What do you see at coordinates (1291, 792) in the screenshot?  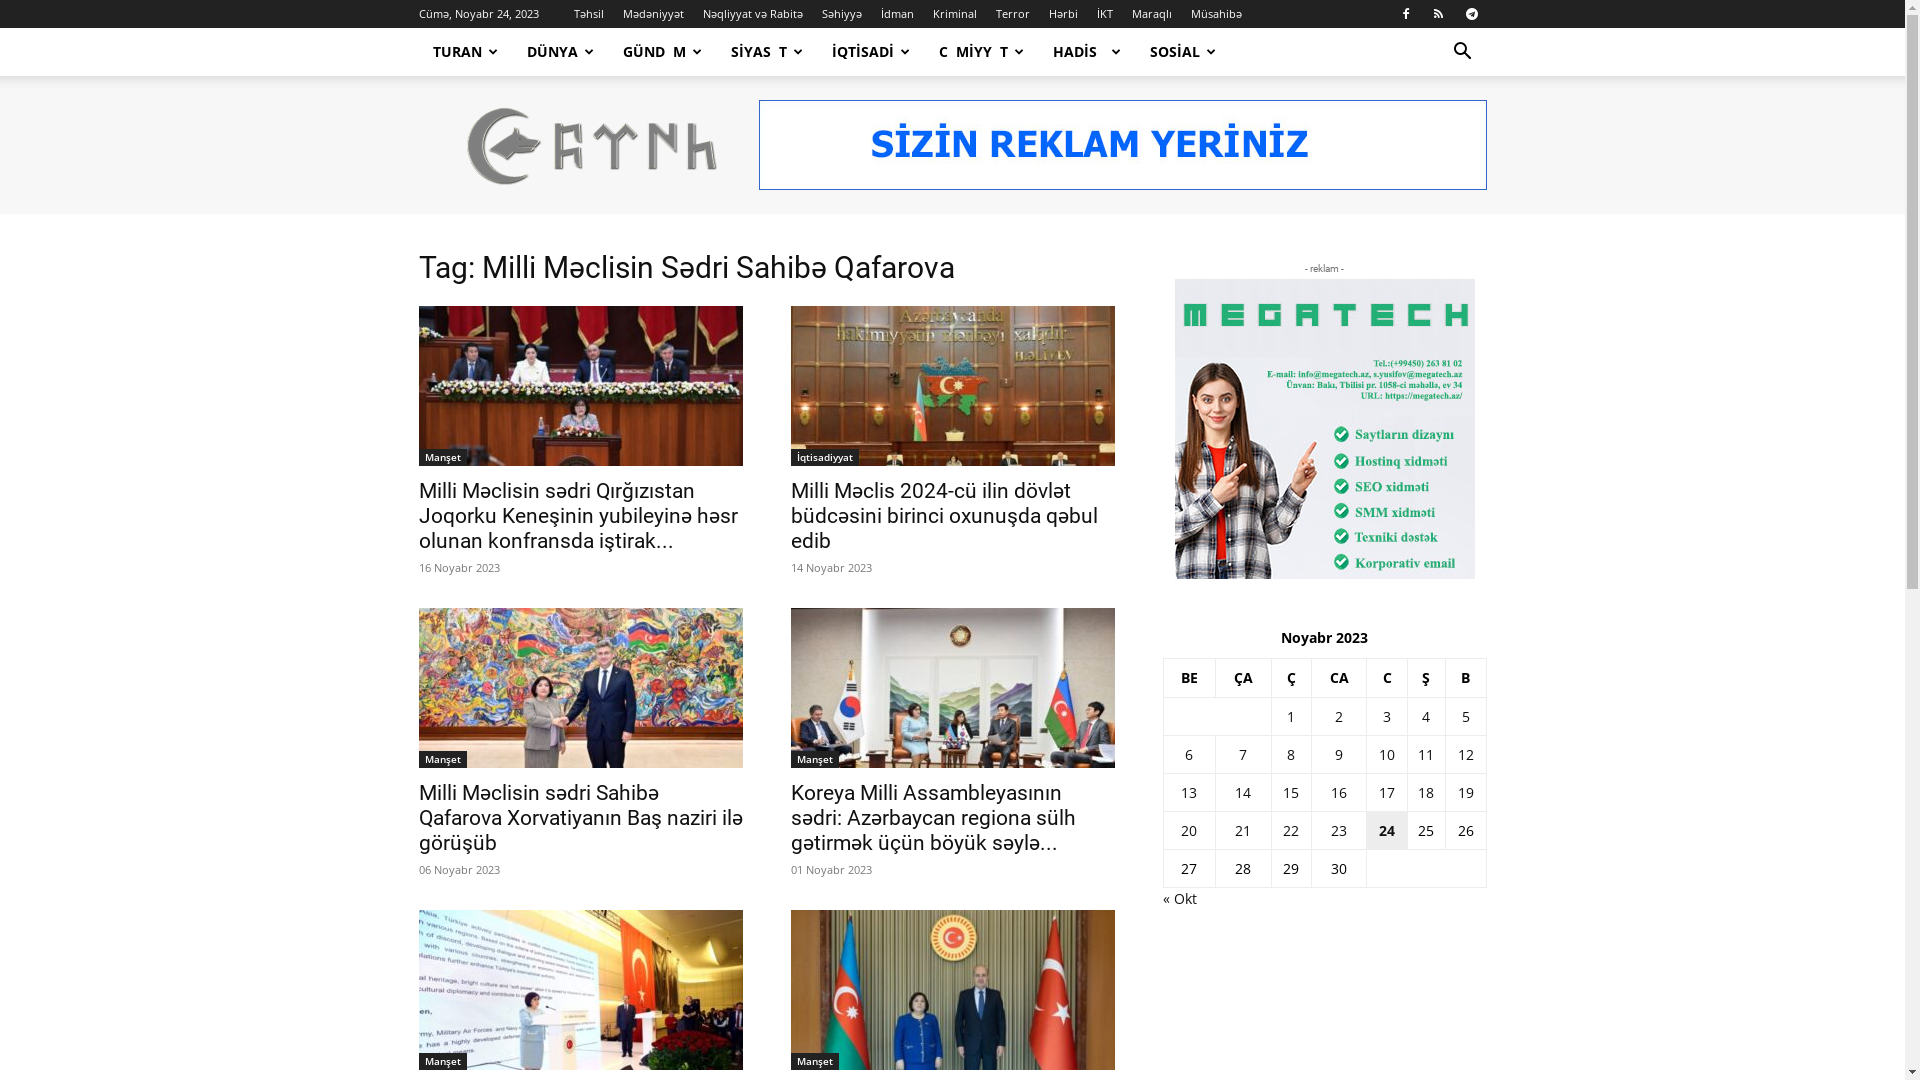 I see `15` at bounding box center [1291, 792].